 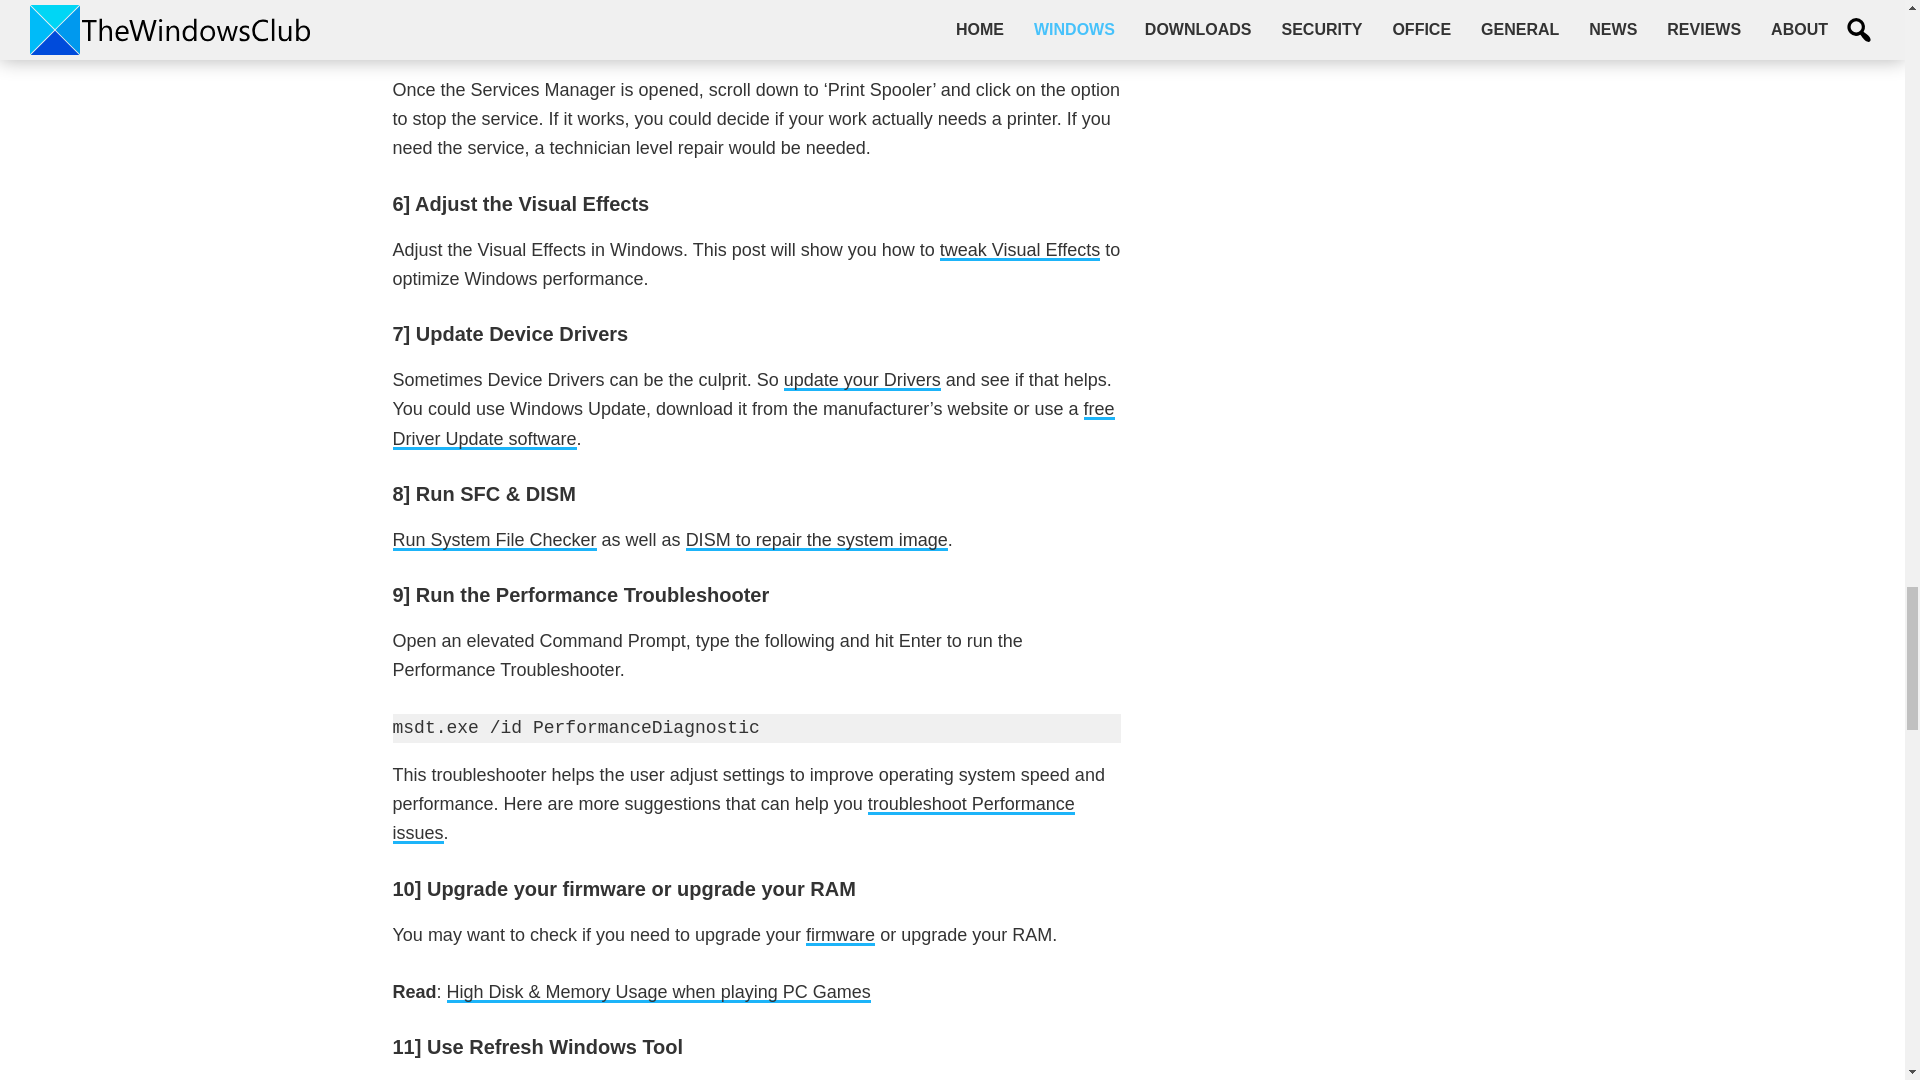 I want to click on DISM to repair the system image, so click(x=816, y=540).